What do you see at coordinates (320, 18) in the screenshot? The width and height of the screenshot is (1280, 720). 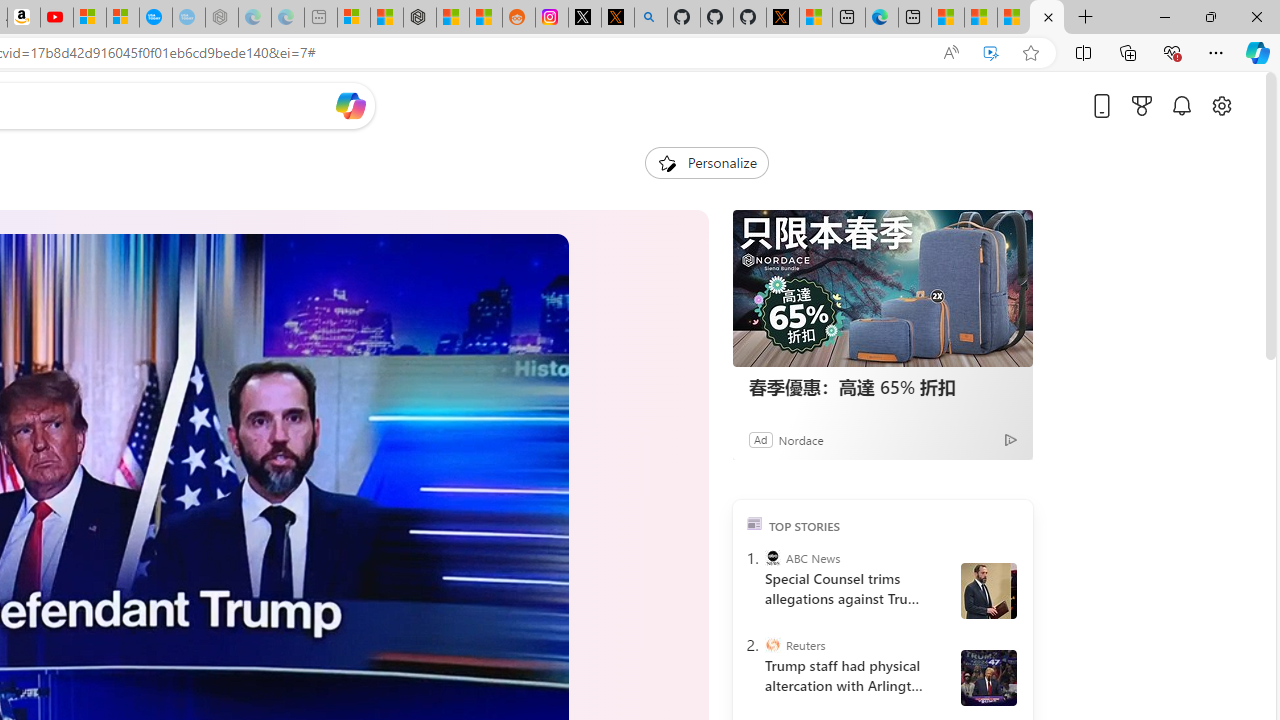 I see `New tab - Sleeping` at bounding box center [320, 18].